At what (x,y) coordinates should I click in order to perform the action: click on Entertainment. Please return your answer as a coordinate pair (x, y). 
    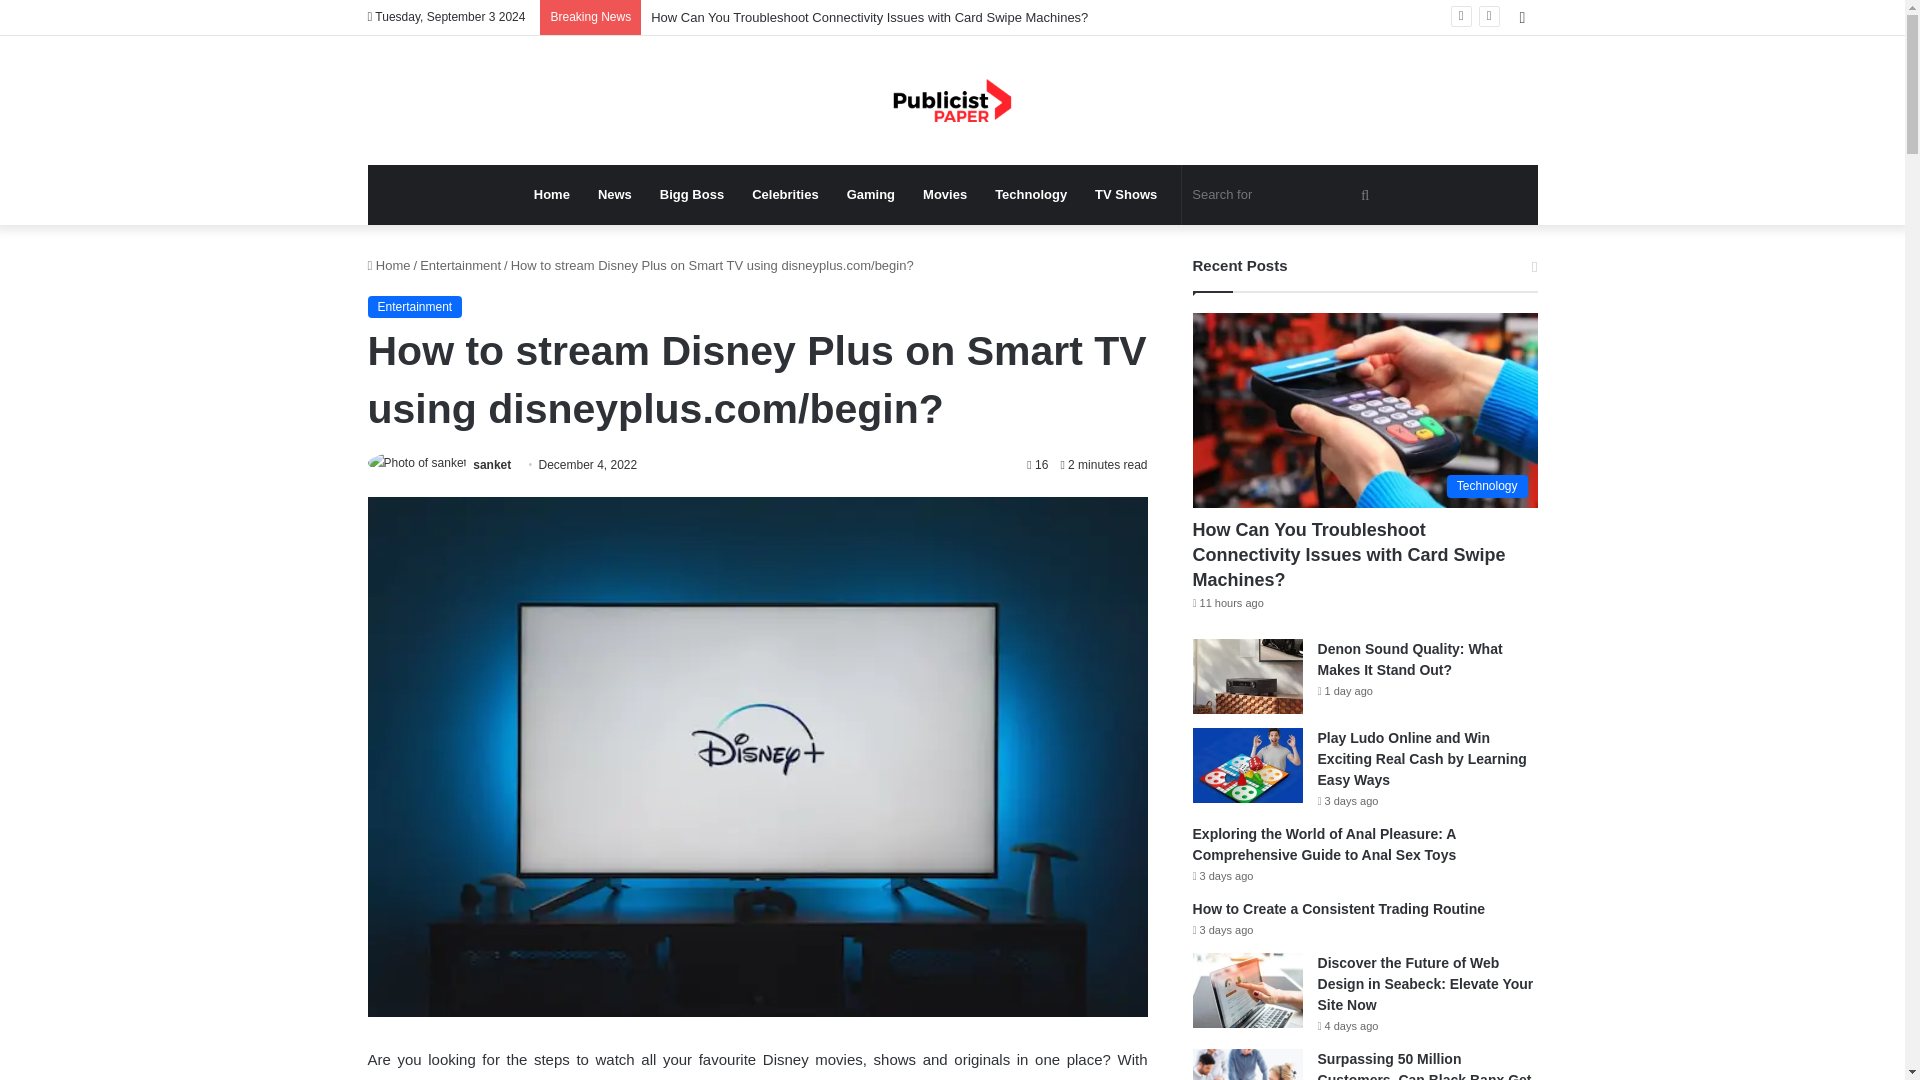
    Looking at the image, I should click on (460, 266).